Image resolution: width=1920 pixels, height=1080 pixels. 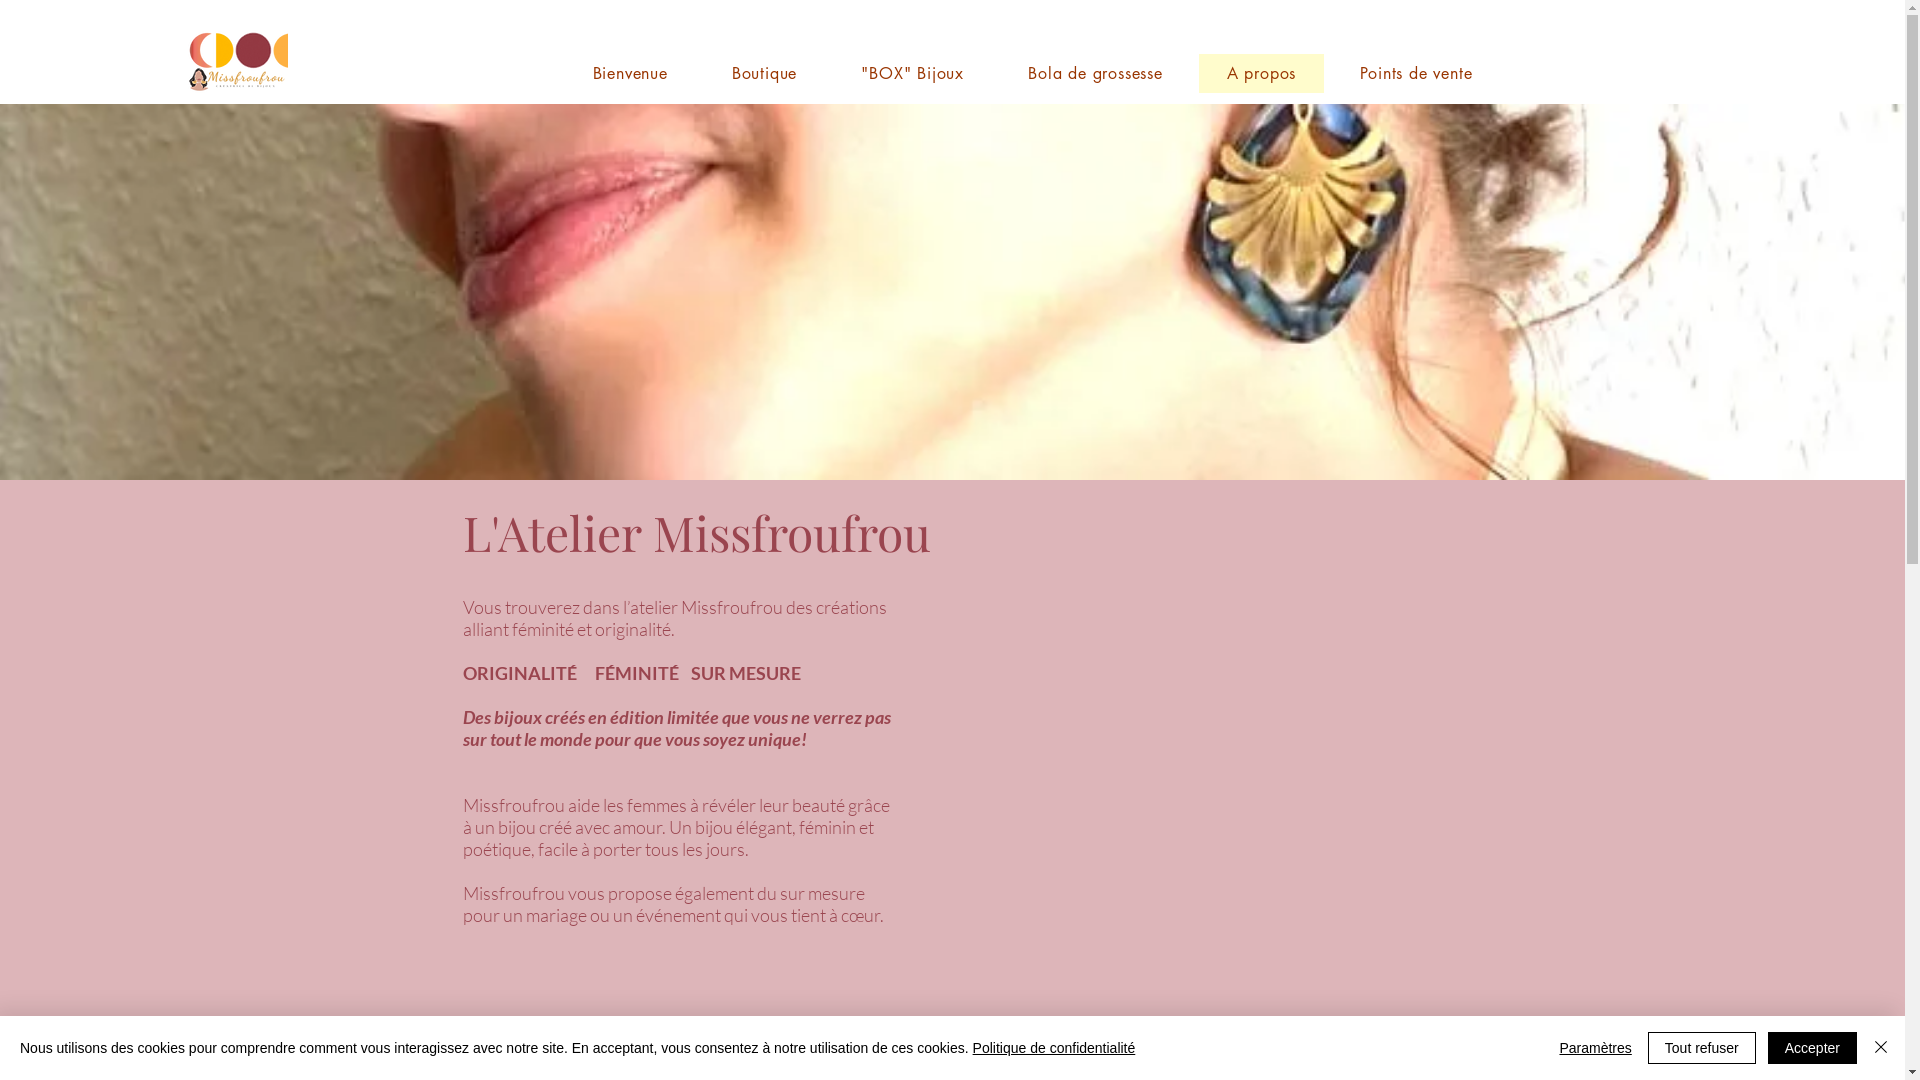 I want to click on Points de vente, so click(x=1416, y=74).